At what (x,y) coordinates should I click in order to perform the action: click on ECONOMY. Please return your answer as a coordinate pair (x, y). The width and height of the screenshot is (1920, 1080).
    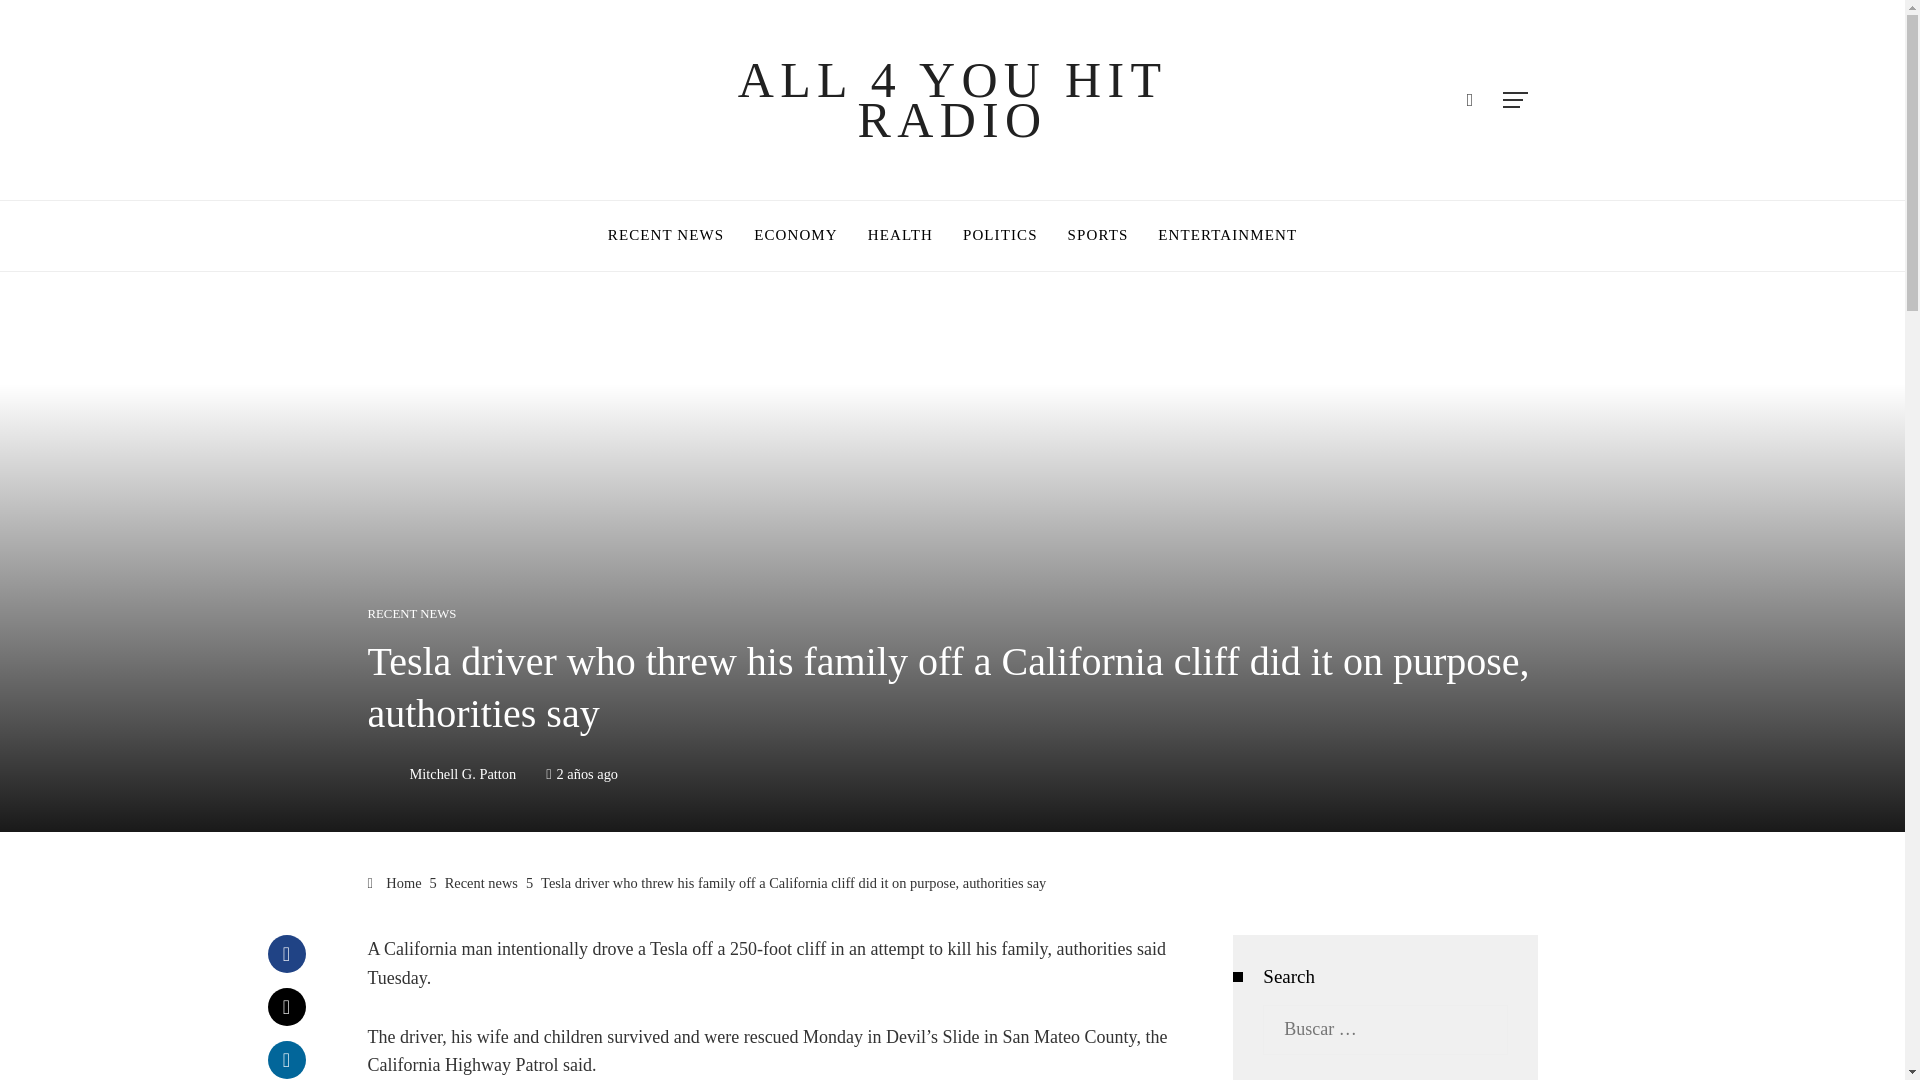
    Looking at the image, I should click on (796, 236).